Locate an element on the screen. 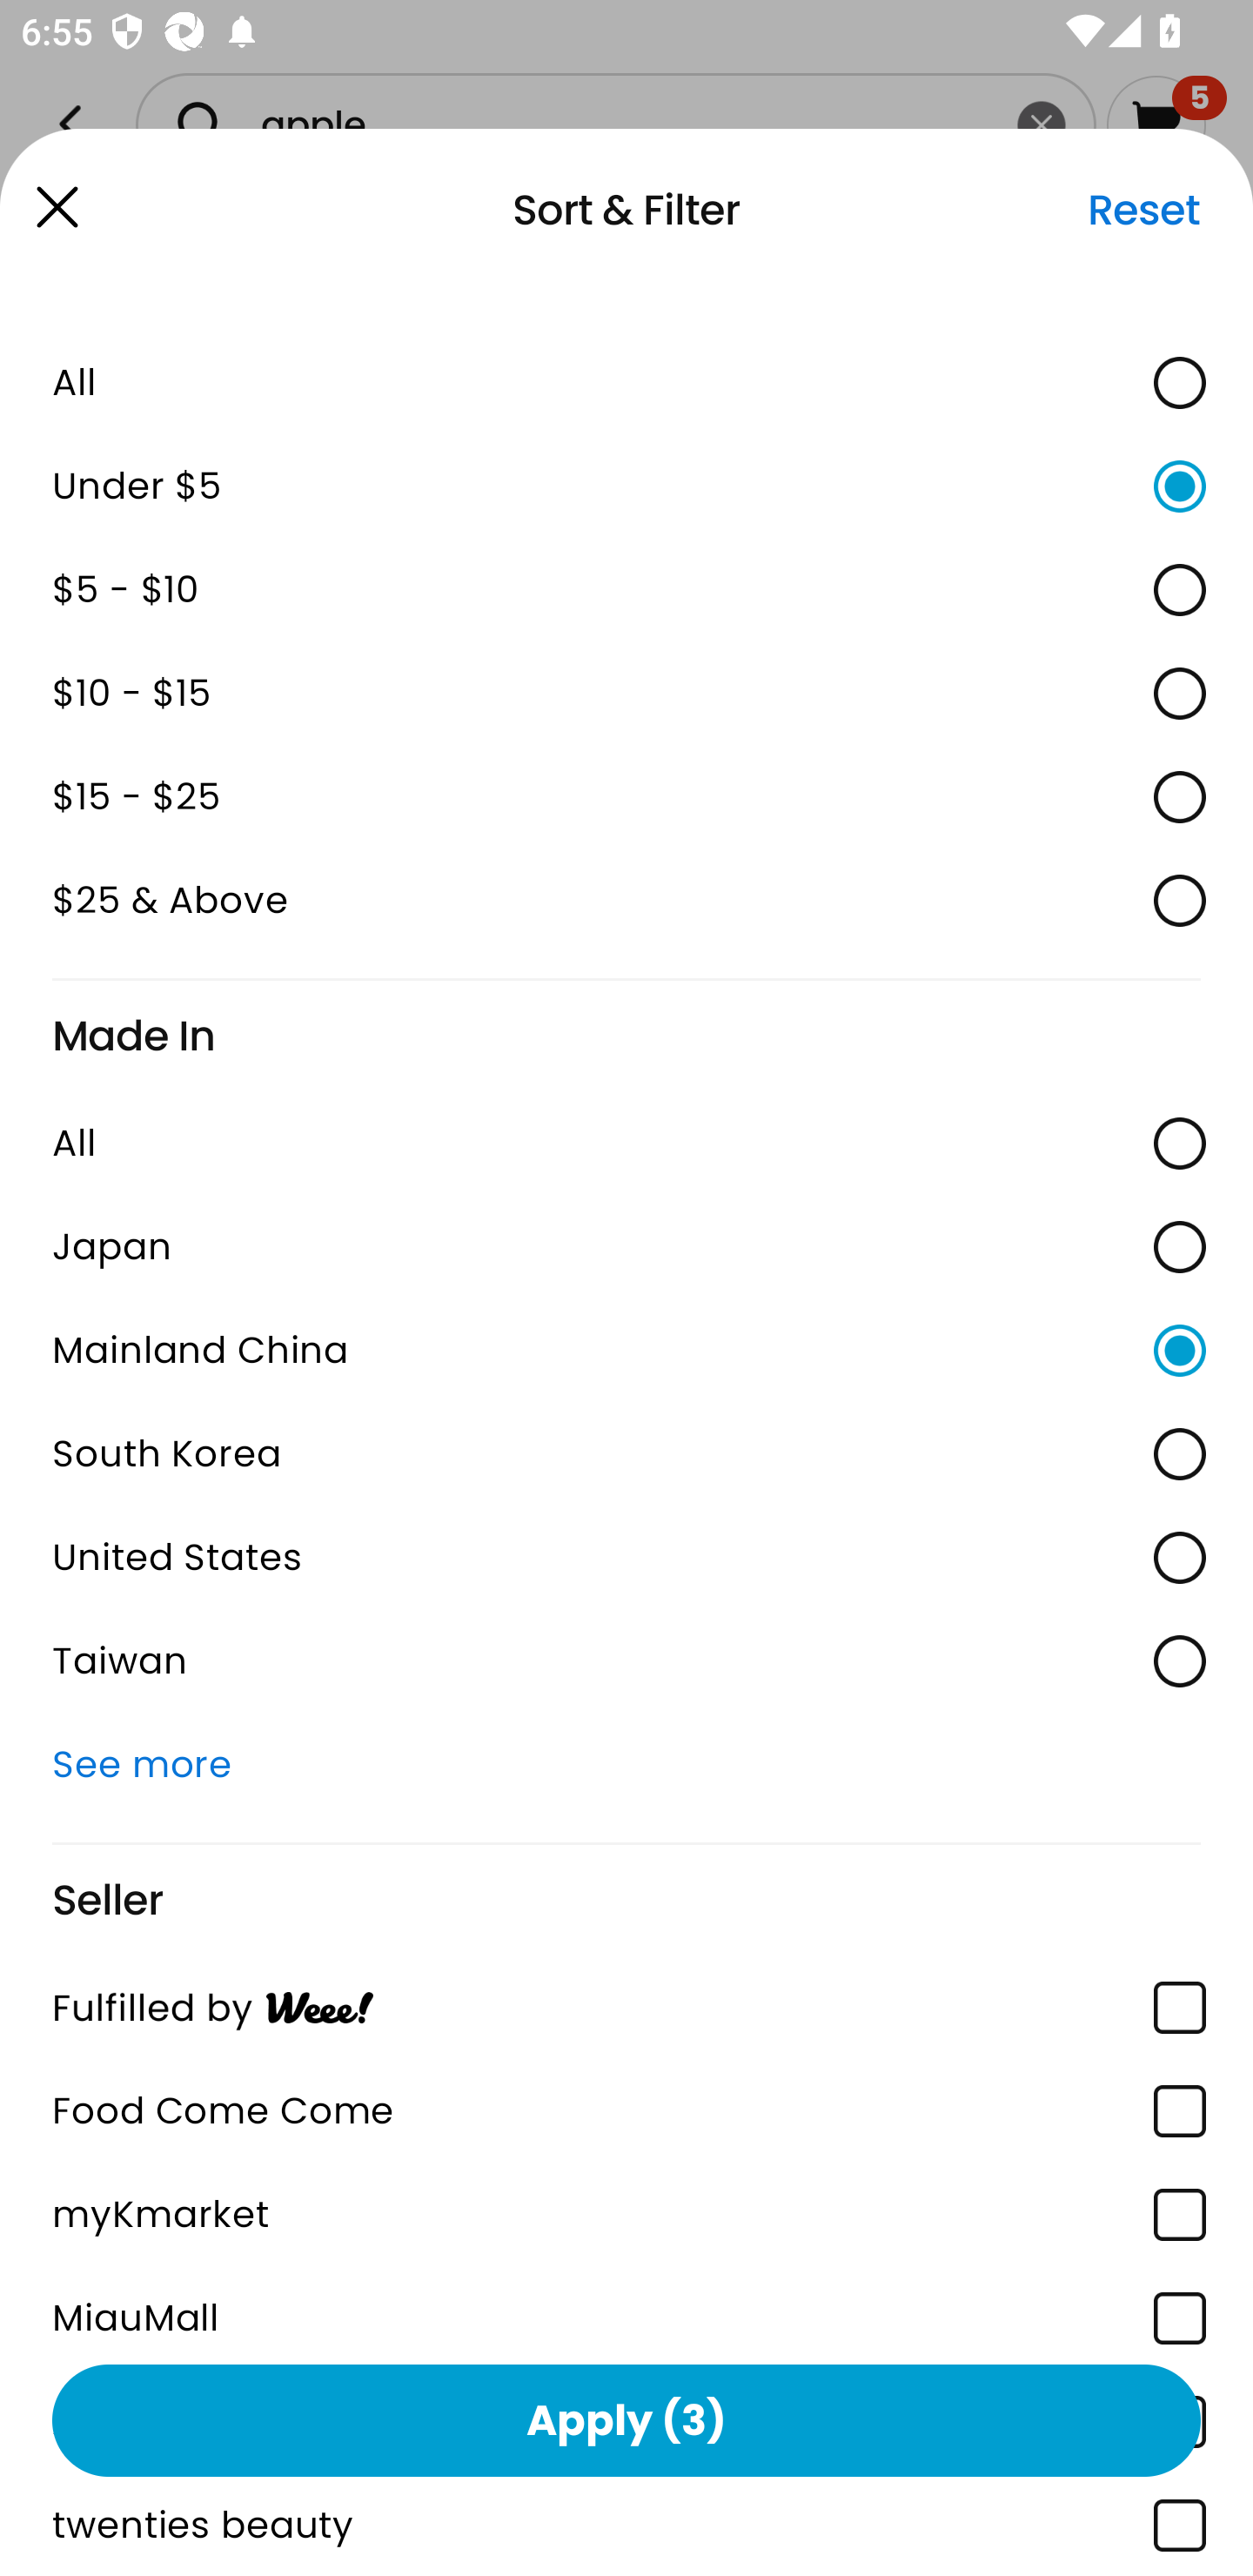 This screenshot has width=1253, height=2576. See more is located at coordinates (626, 1764).